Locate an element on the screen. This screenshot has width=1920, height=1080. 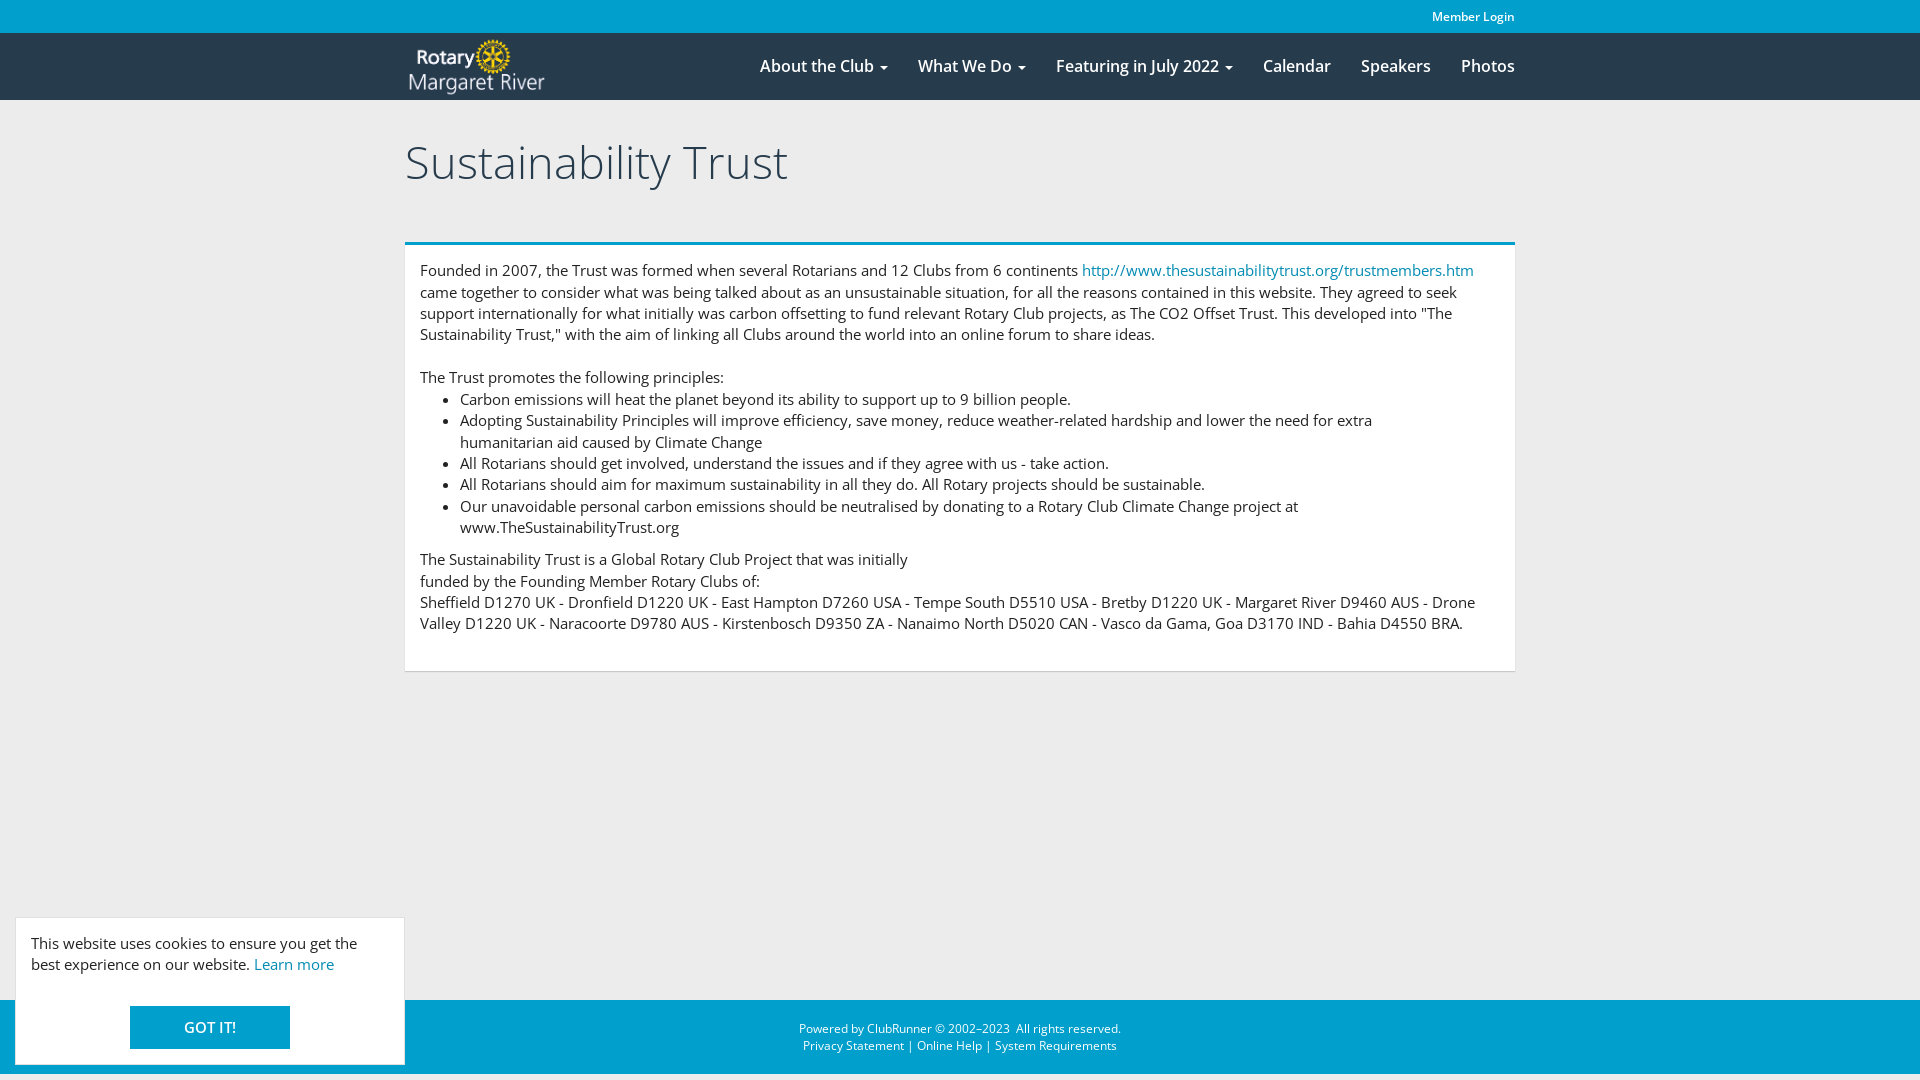
Learn more is located at coordinates (294, 964).